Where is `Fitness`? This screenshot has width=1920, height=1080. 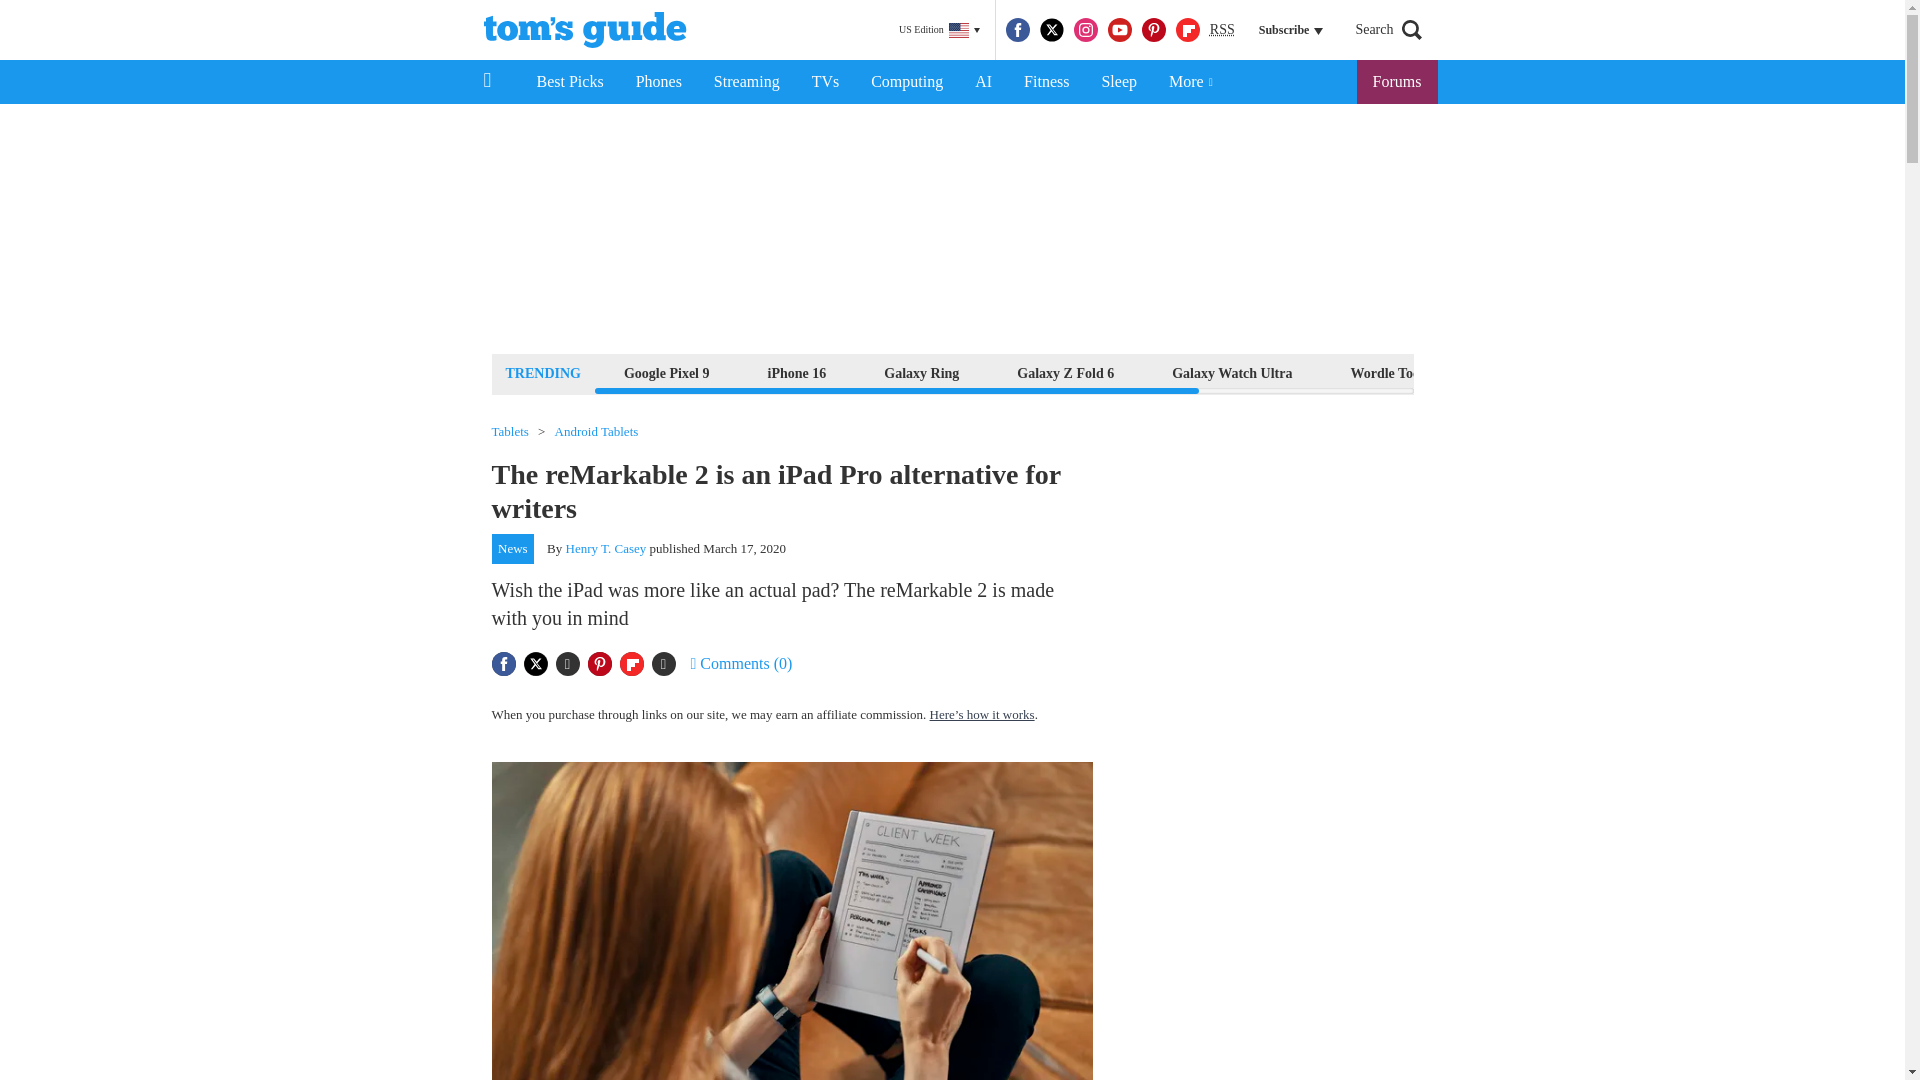
Fitness is located at coordinates (1046, 82).